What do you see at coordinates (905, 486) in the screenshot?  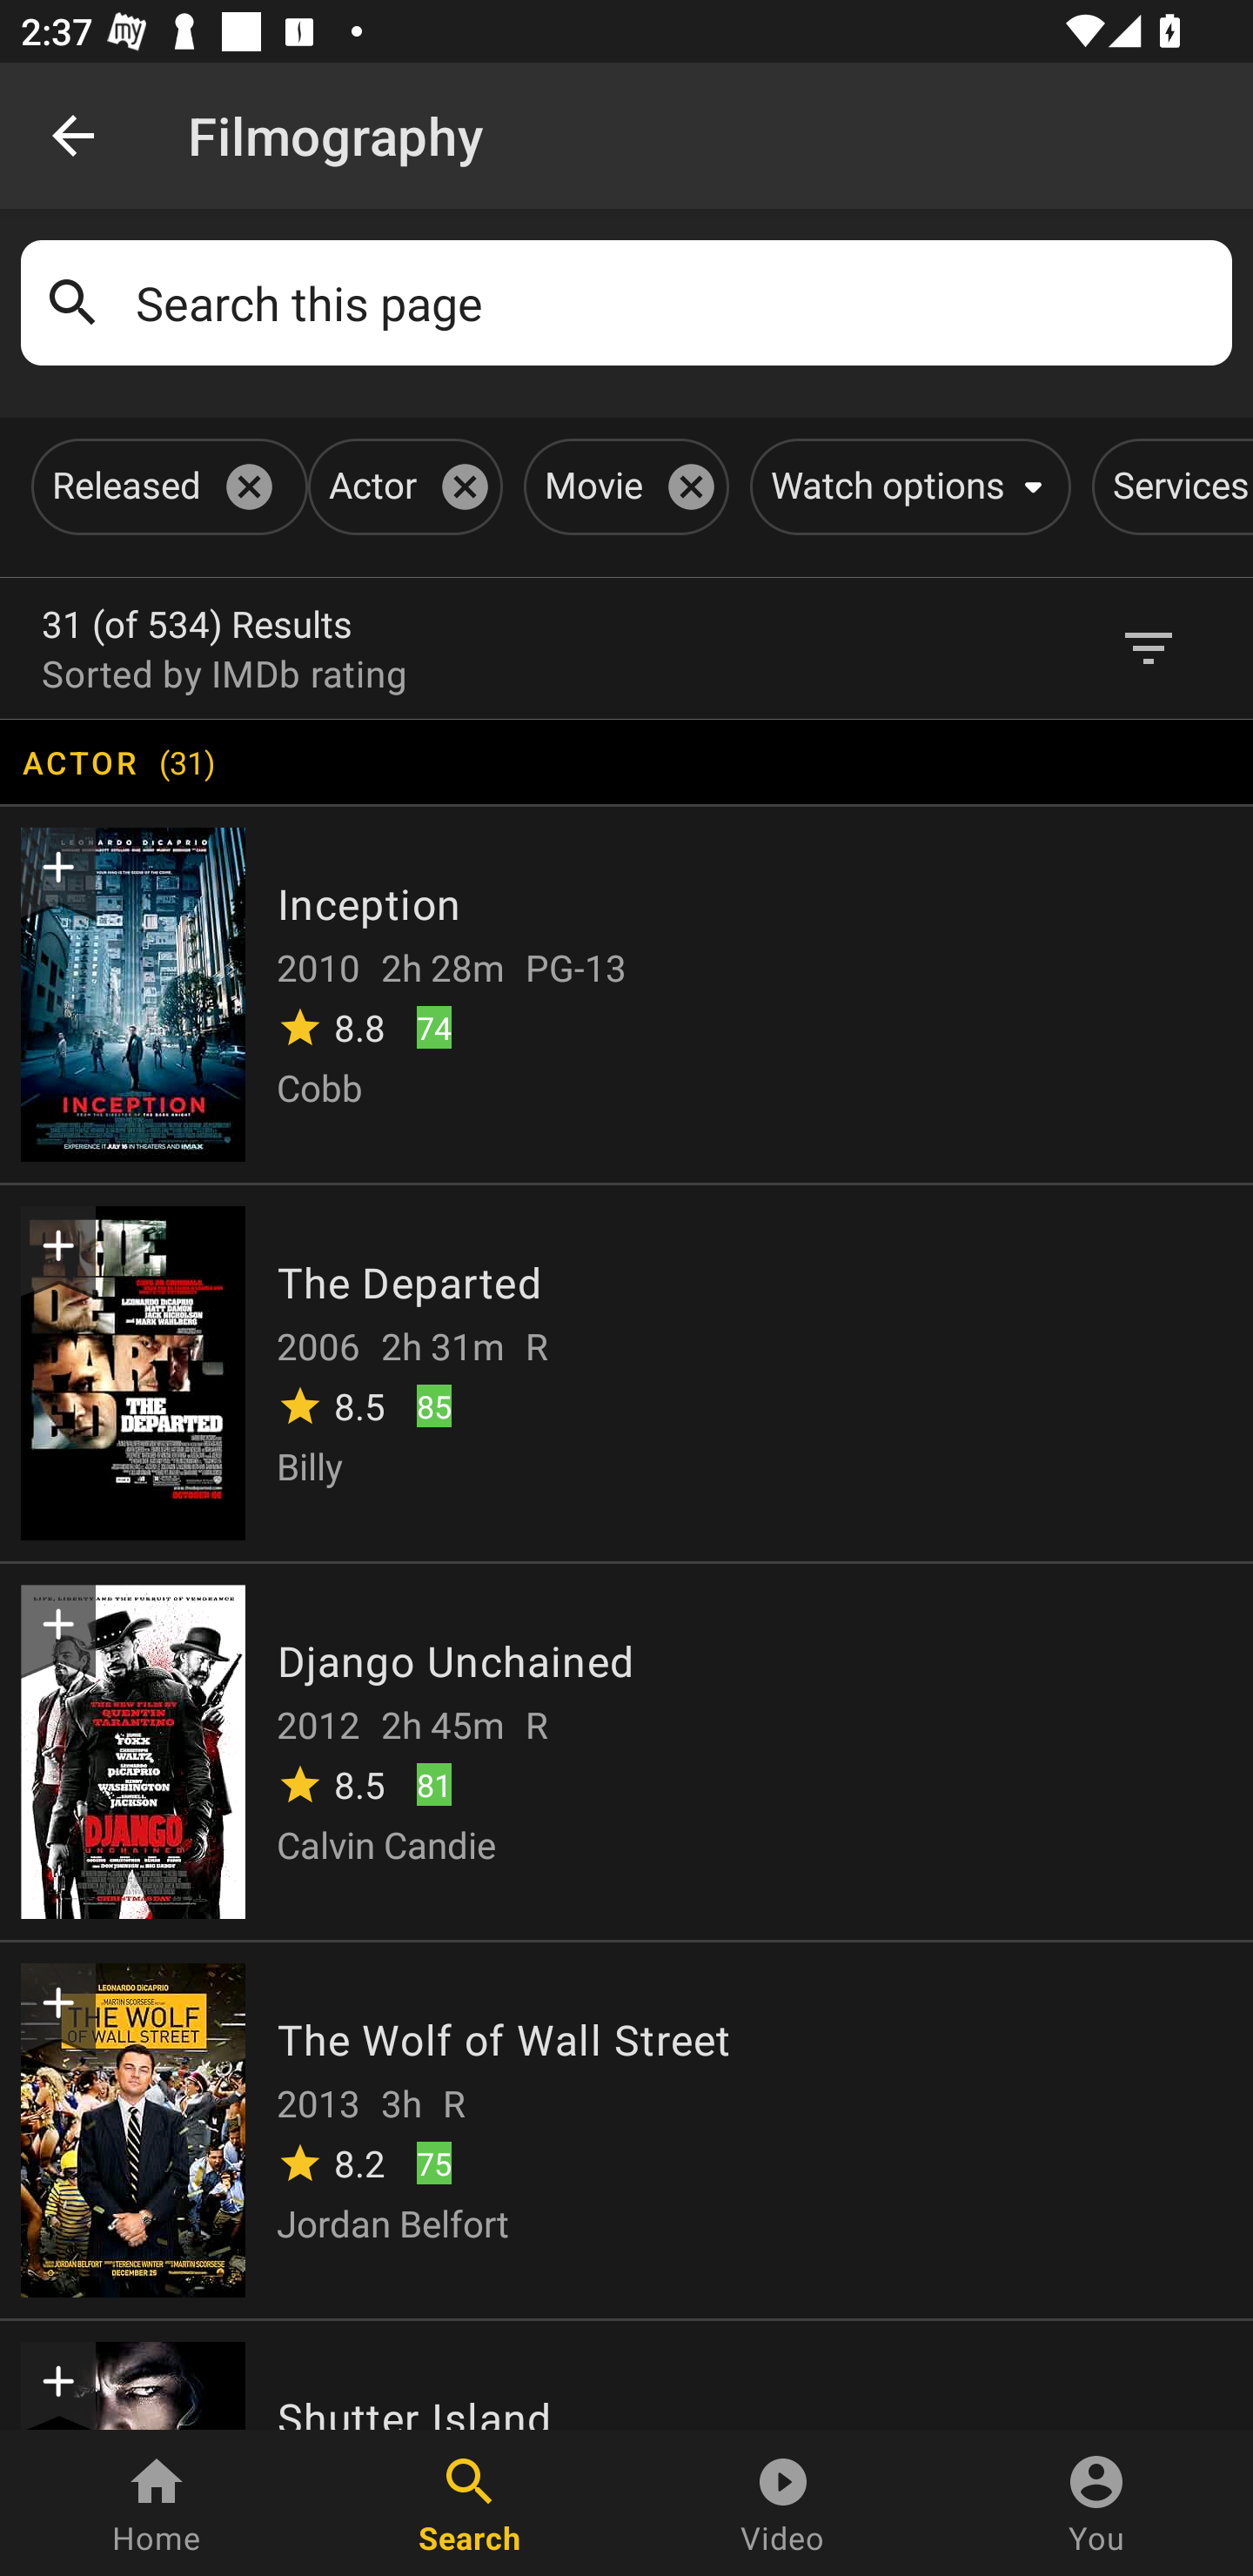 I see `Watch options` at bounding box center [905, 486].